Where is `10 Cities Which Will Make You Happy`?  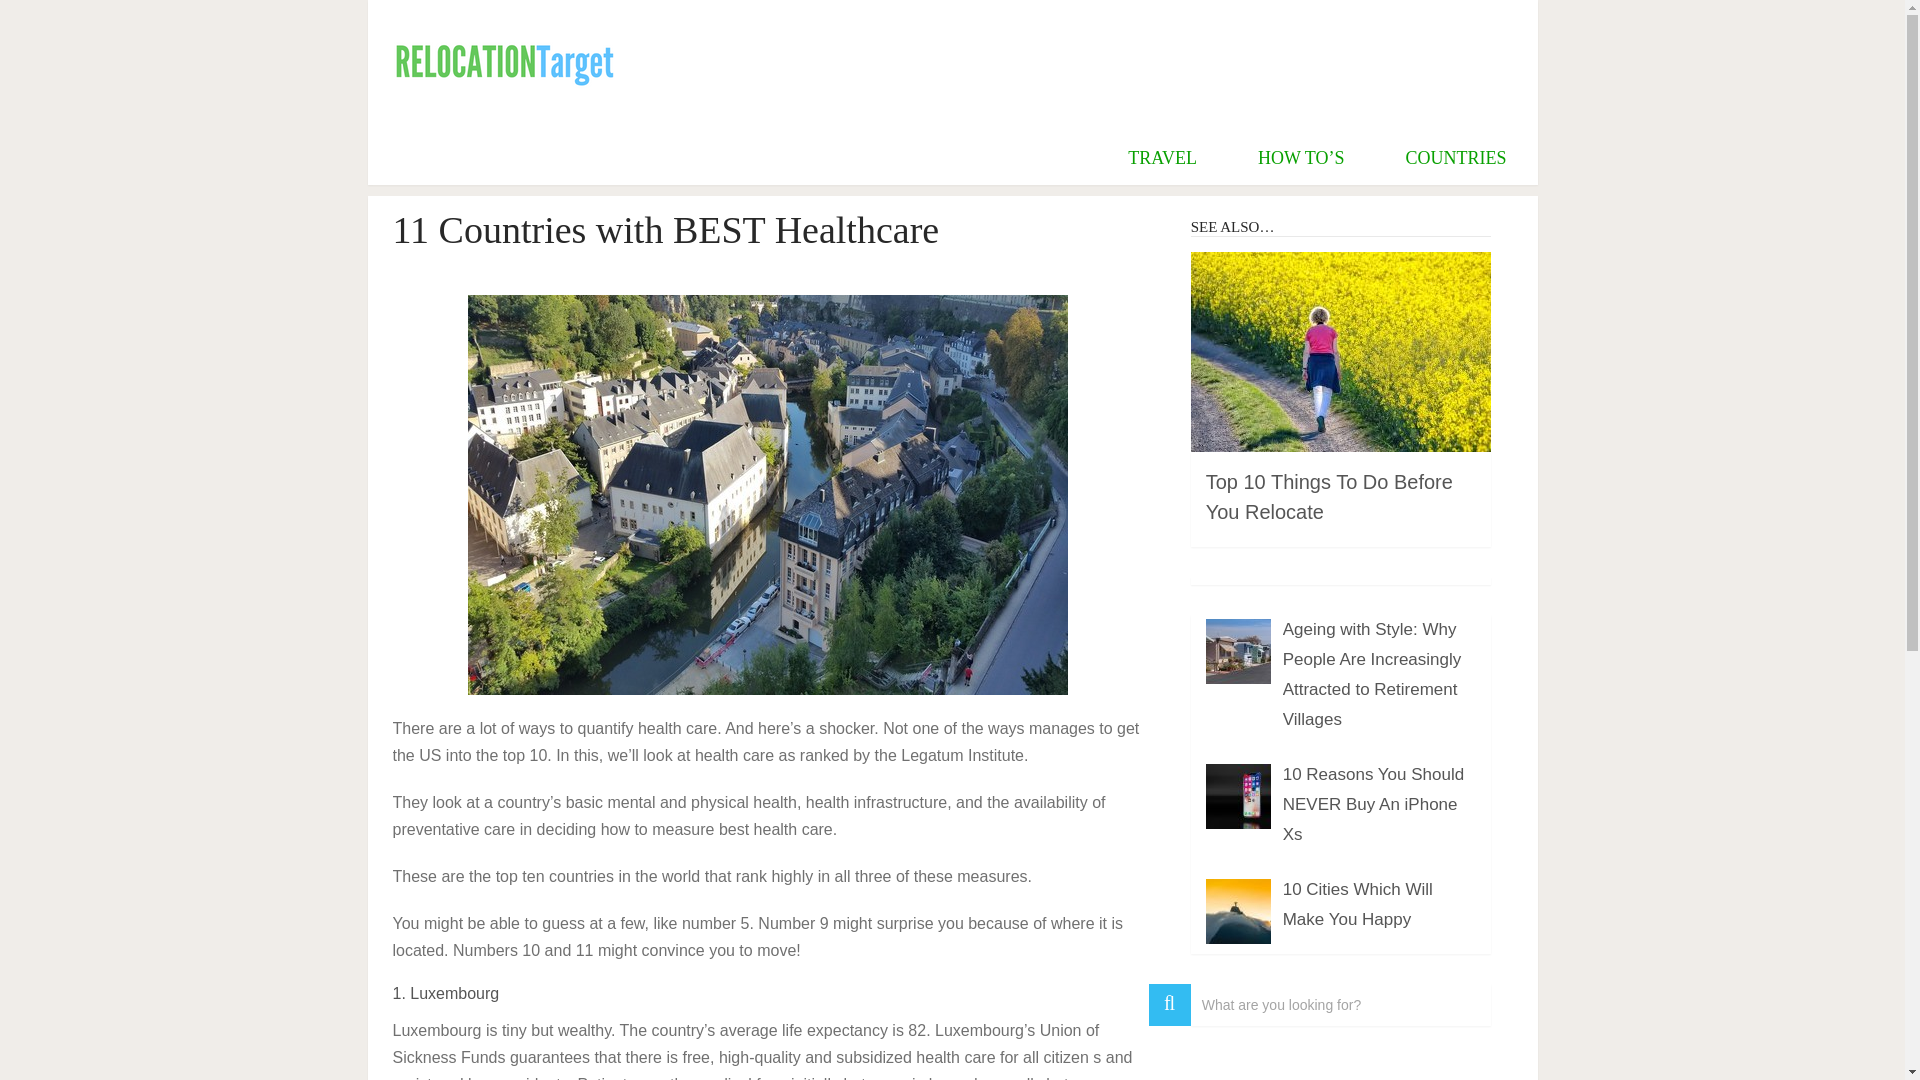 10 Cities Which Will Make You Happy is located at coordinates (1357, 904).